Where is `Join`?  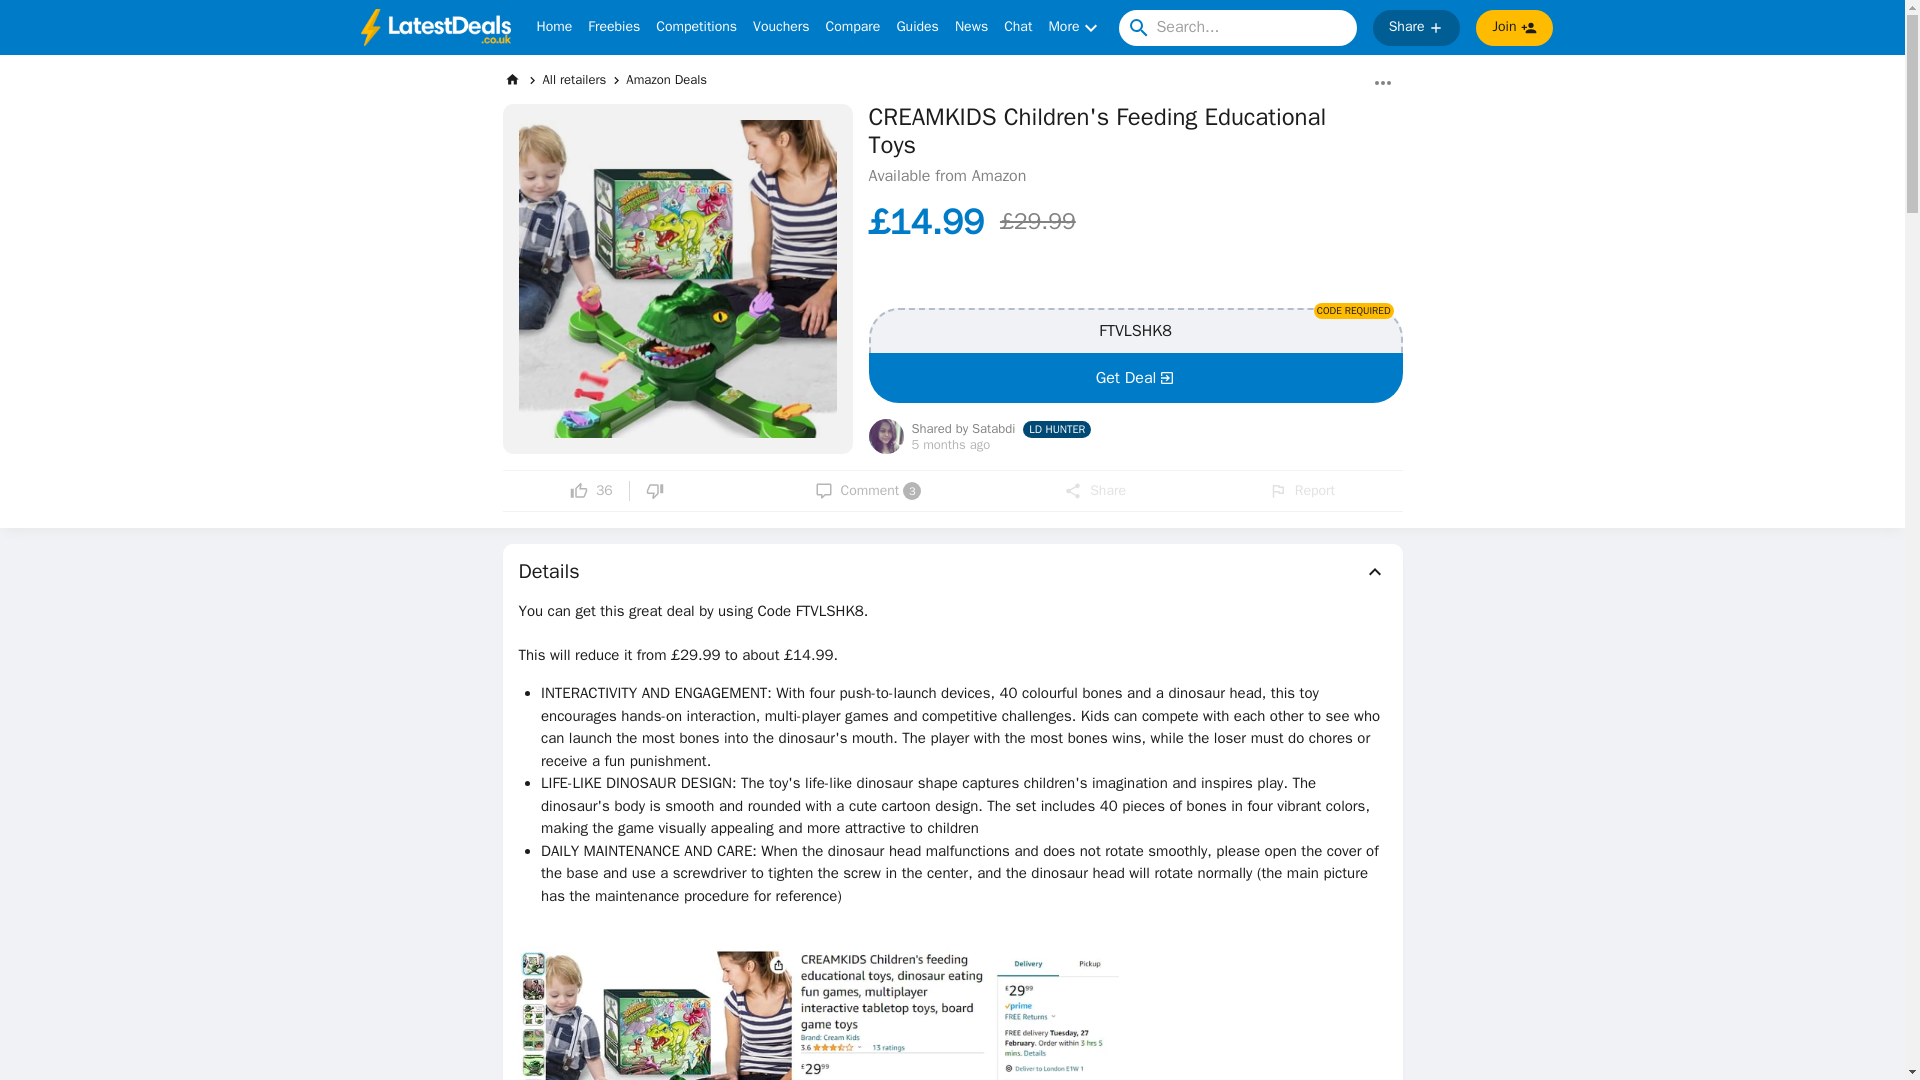 Join is located at coordinates (613, 28).